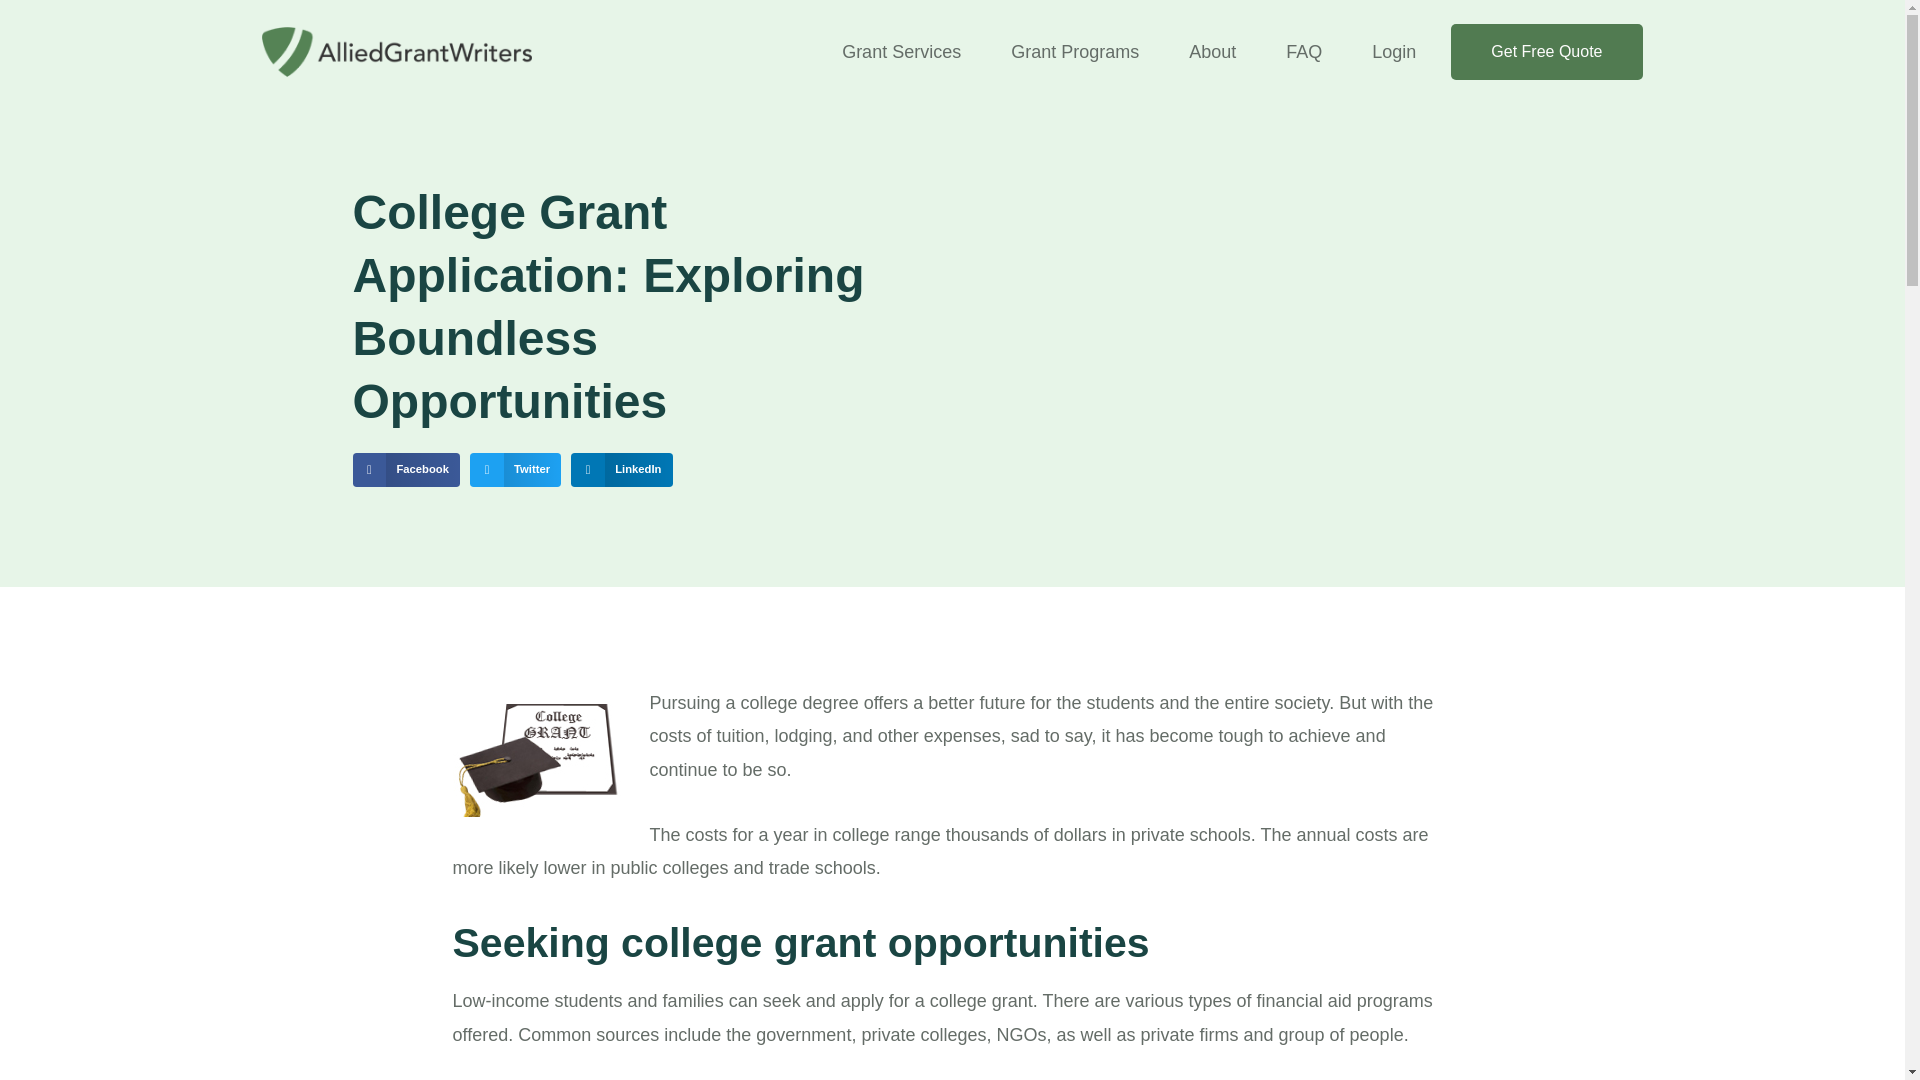 The height and width of the screenshot is (1080, 1920). Describe the element at coordinates (1074, 52) in the screenshot. I see `Grant Programs` at that location.